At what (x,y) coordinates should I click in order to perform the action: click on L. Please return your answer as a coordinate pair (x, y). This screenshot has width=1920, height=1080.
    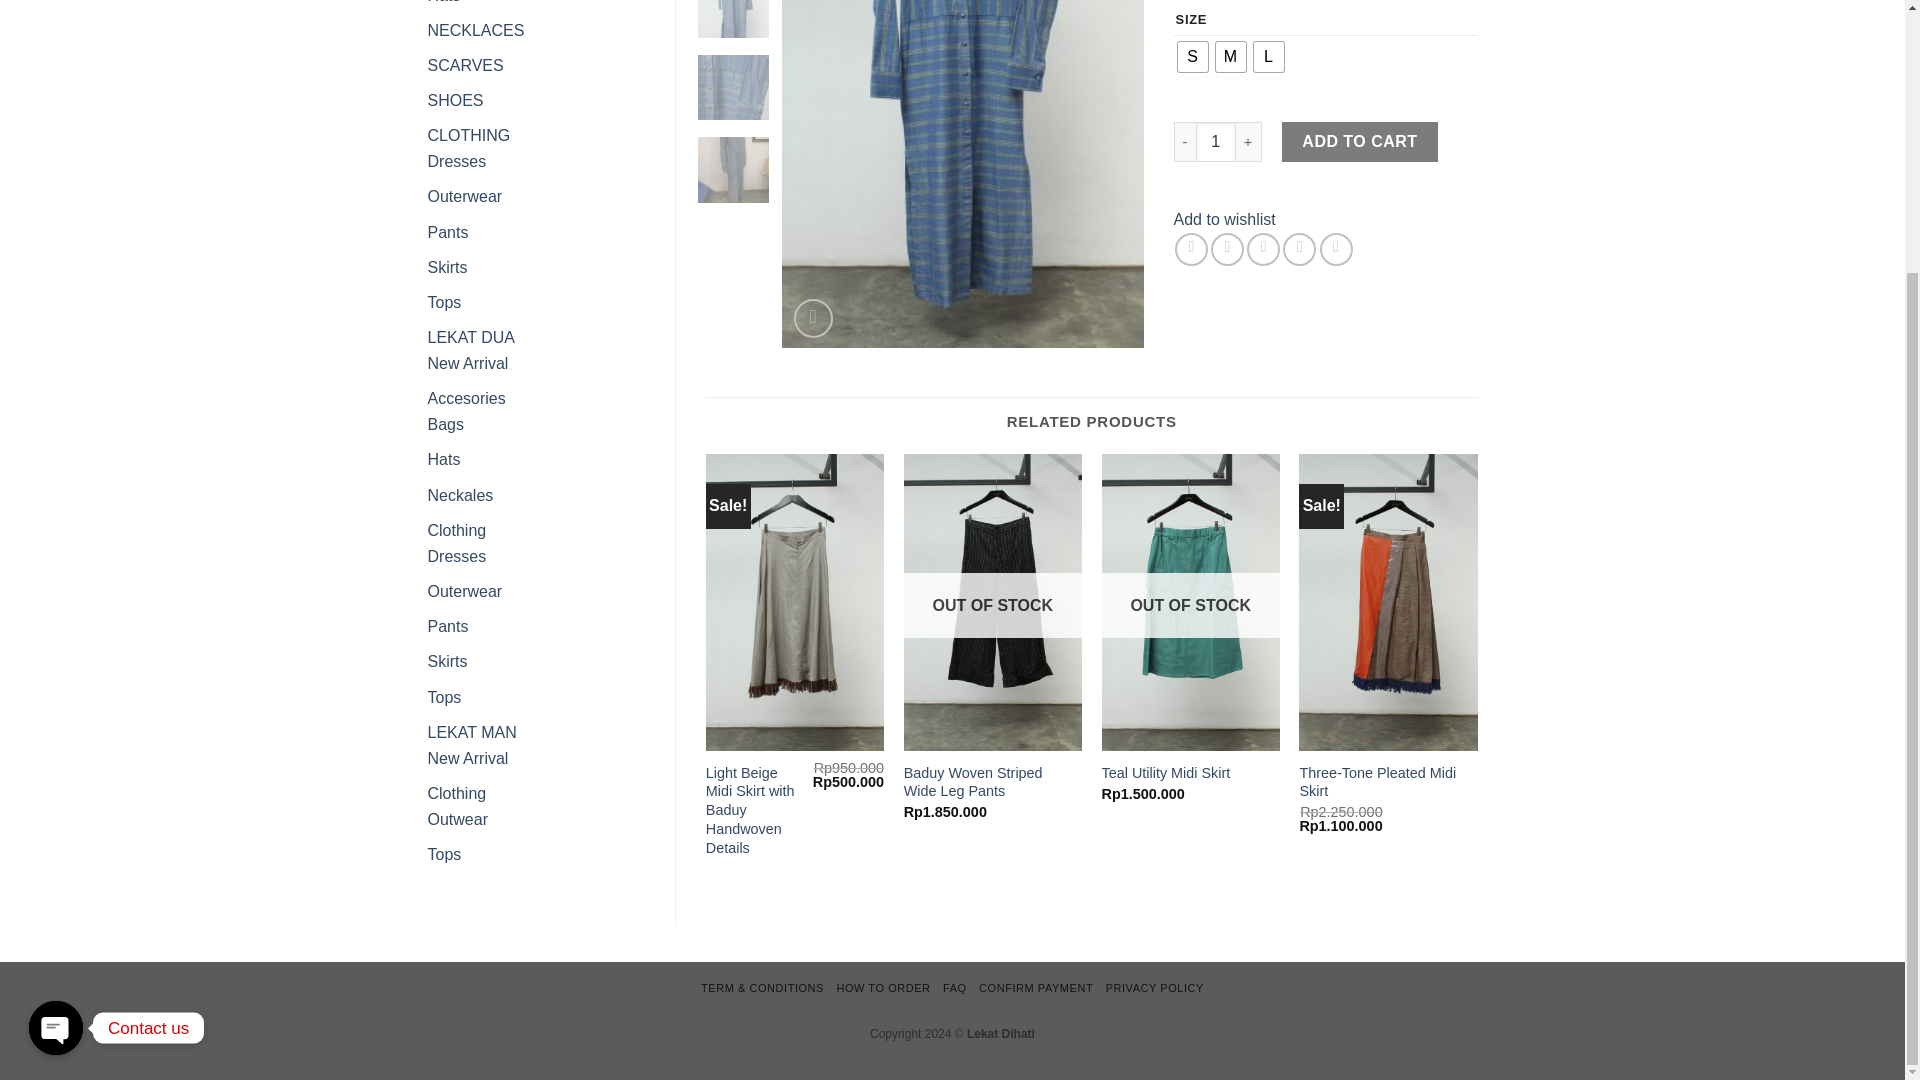
    Looking at the image, I should click on (1268, 57).